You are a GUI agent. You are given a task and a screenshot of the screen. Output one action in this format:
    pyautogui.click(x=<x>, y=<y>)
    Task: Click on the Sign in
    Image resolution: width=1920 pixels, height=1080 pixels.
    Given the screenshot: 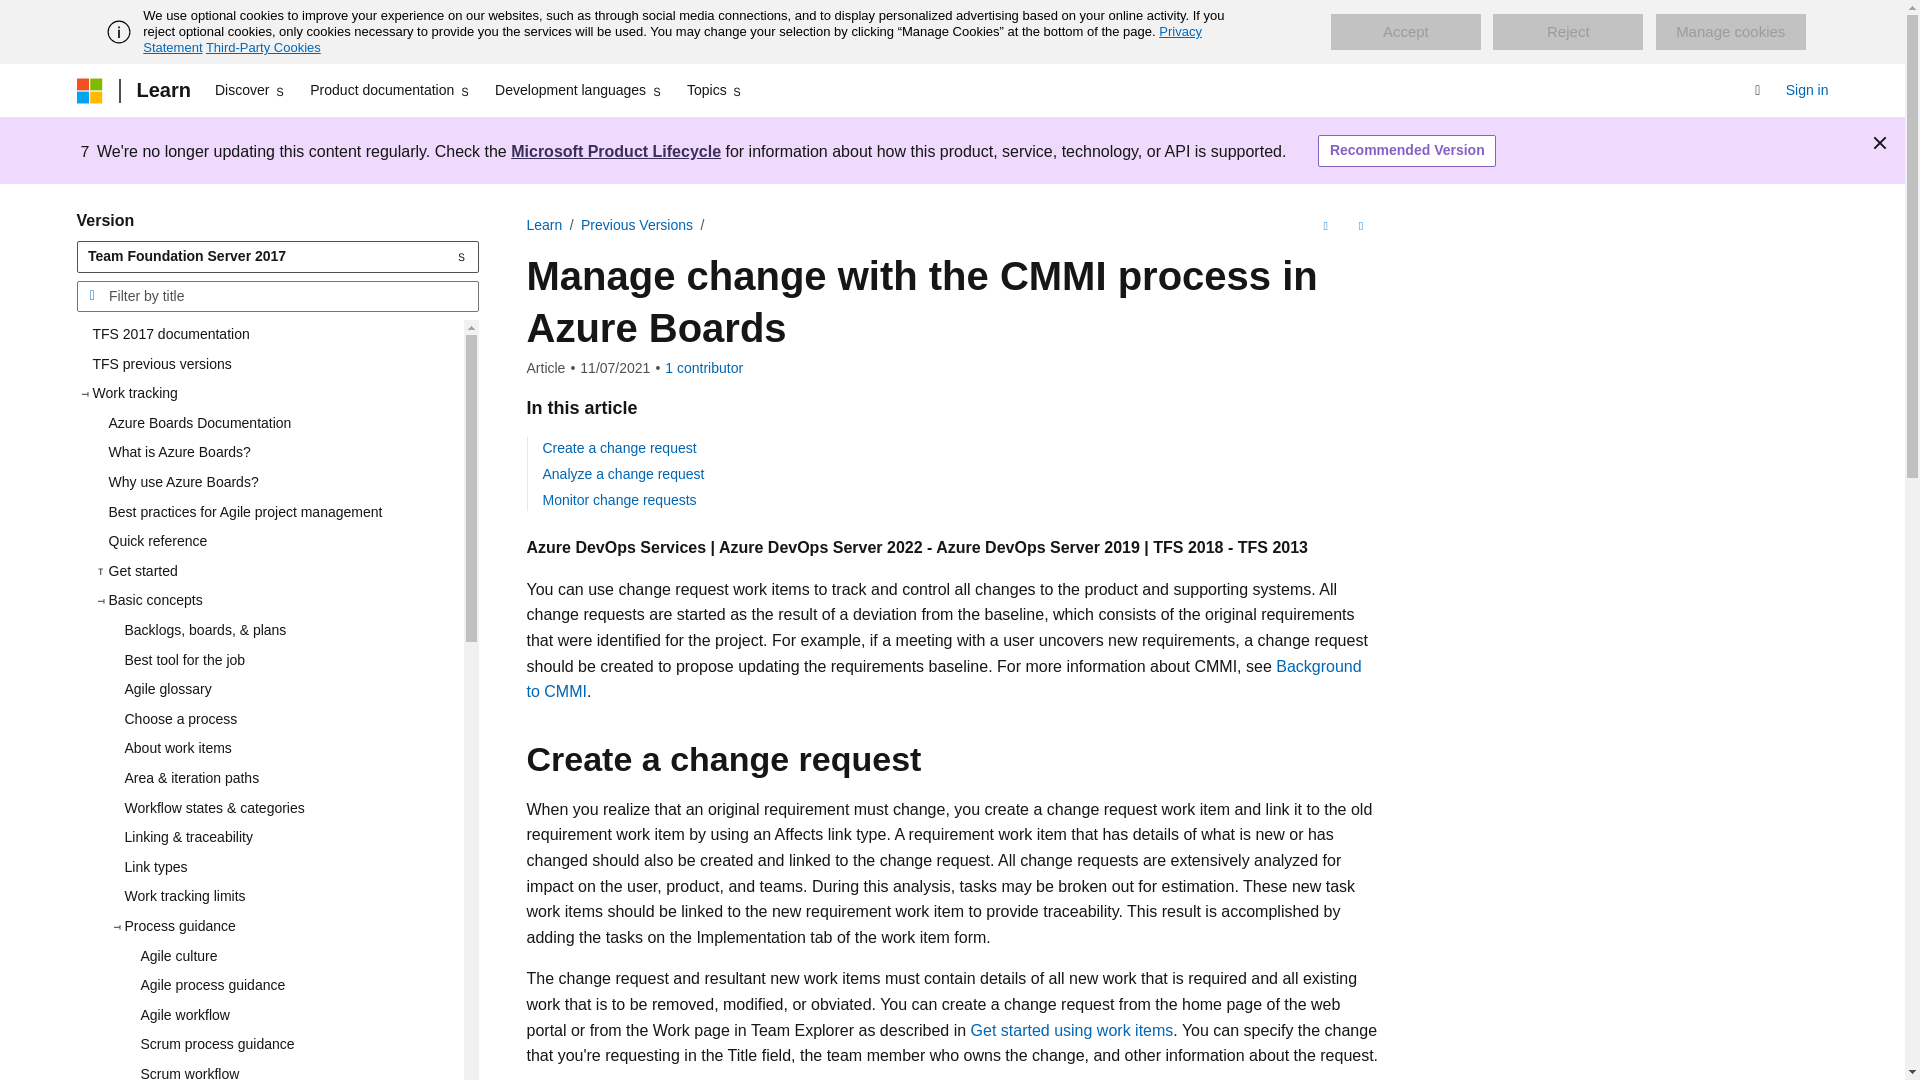 What is the action you would take?
    pyautogui.click(x=1807, y=90)
    